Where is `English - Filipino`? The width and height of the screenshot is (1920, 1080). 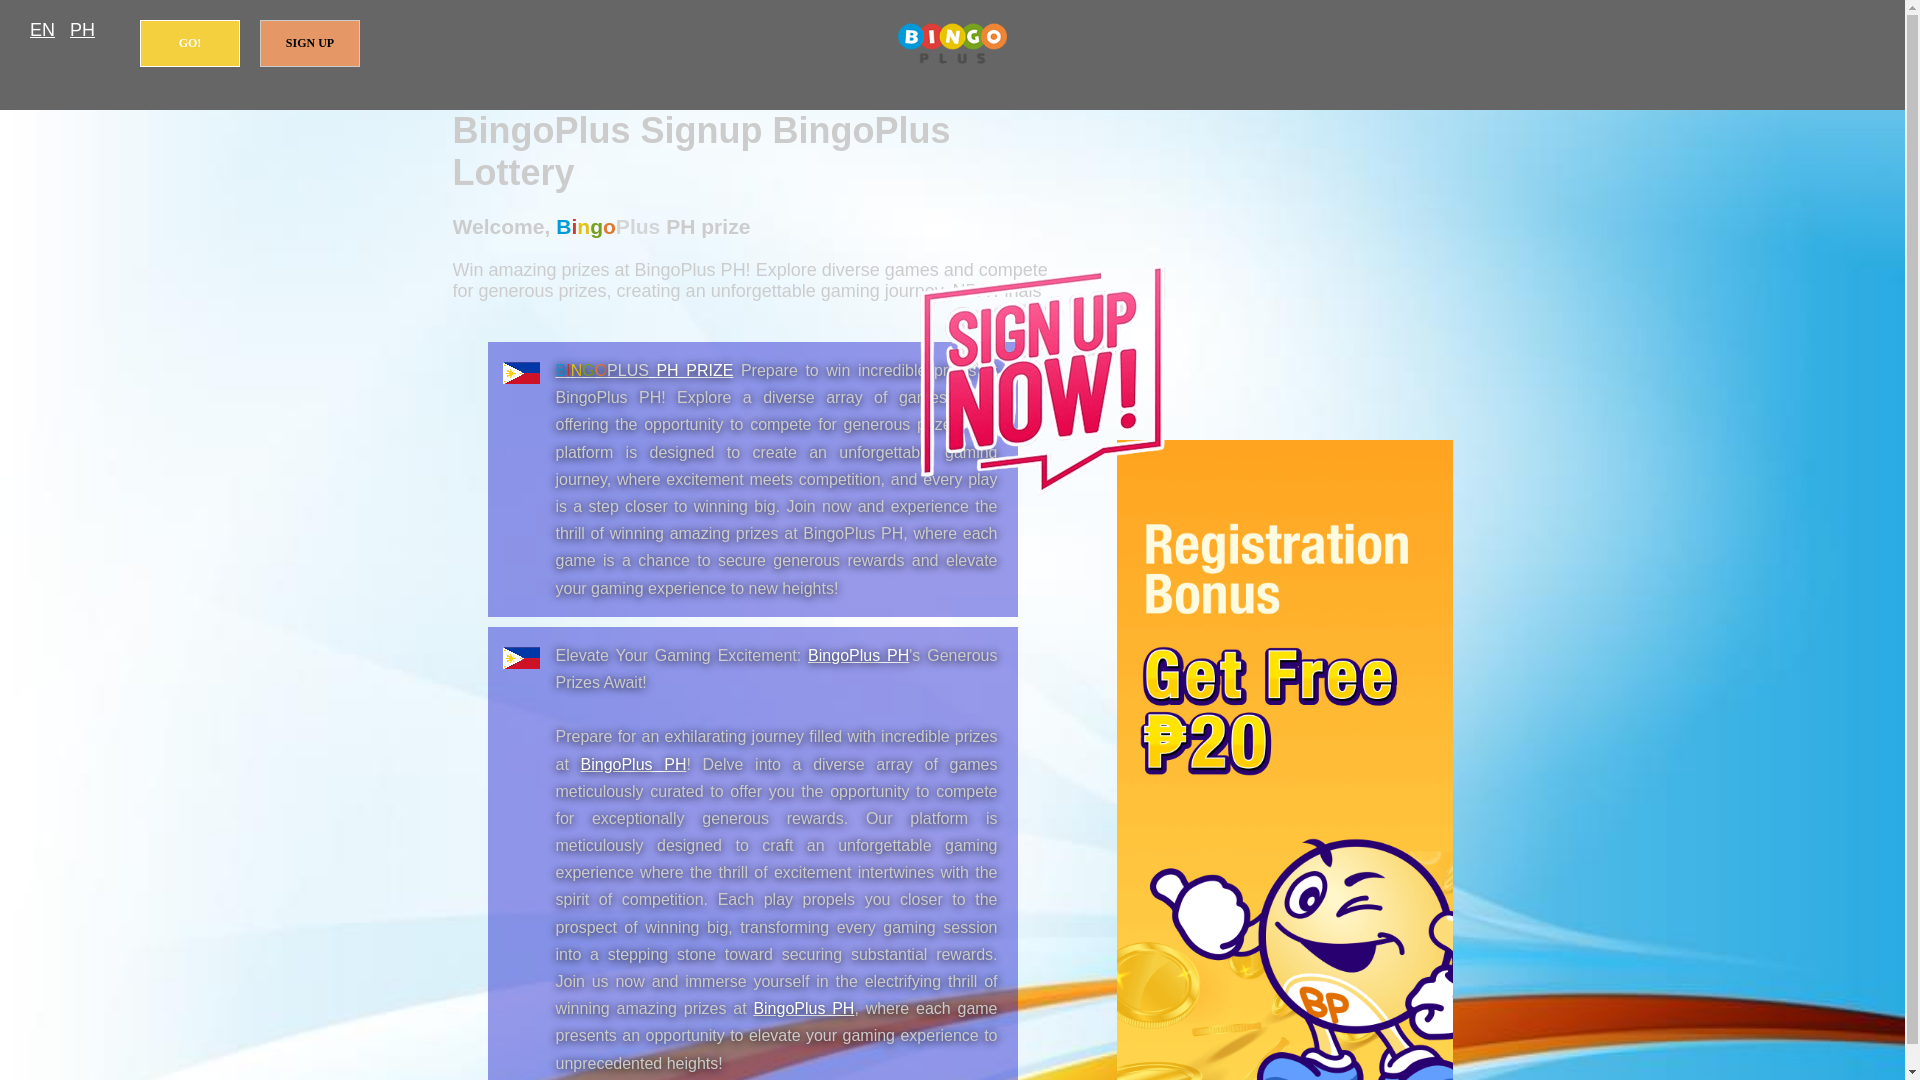 English - Filipino is located at coordinates (42, 30).